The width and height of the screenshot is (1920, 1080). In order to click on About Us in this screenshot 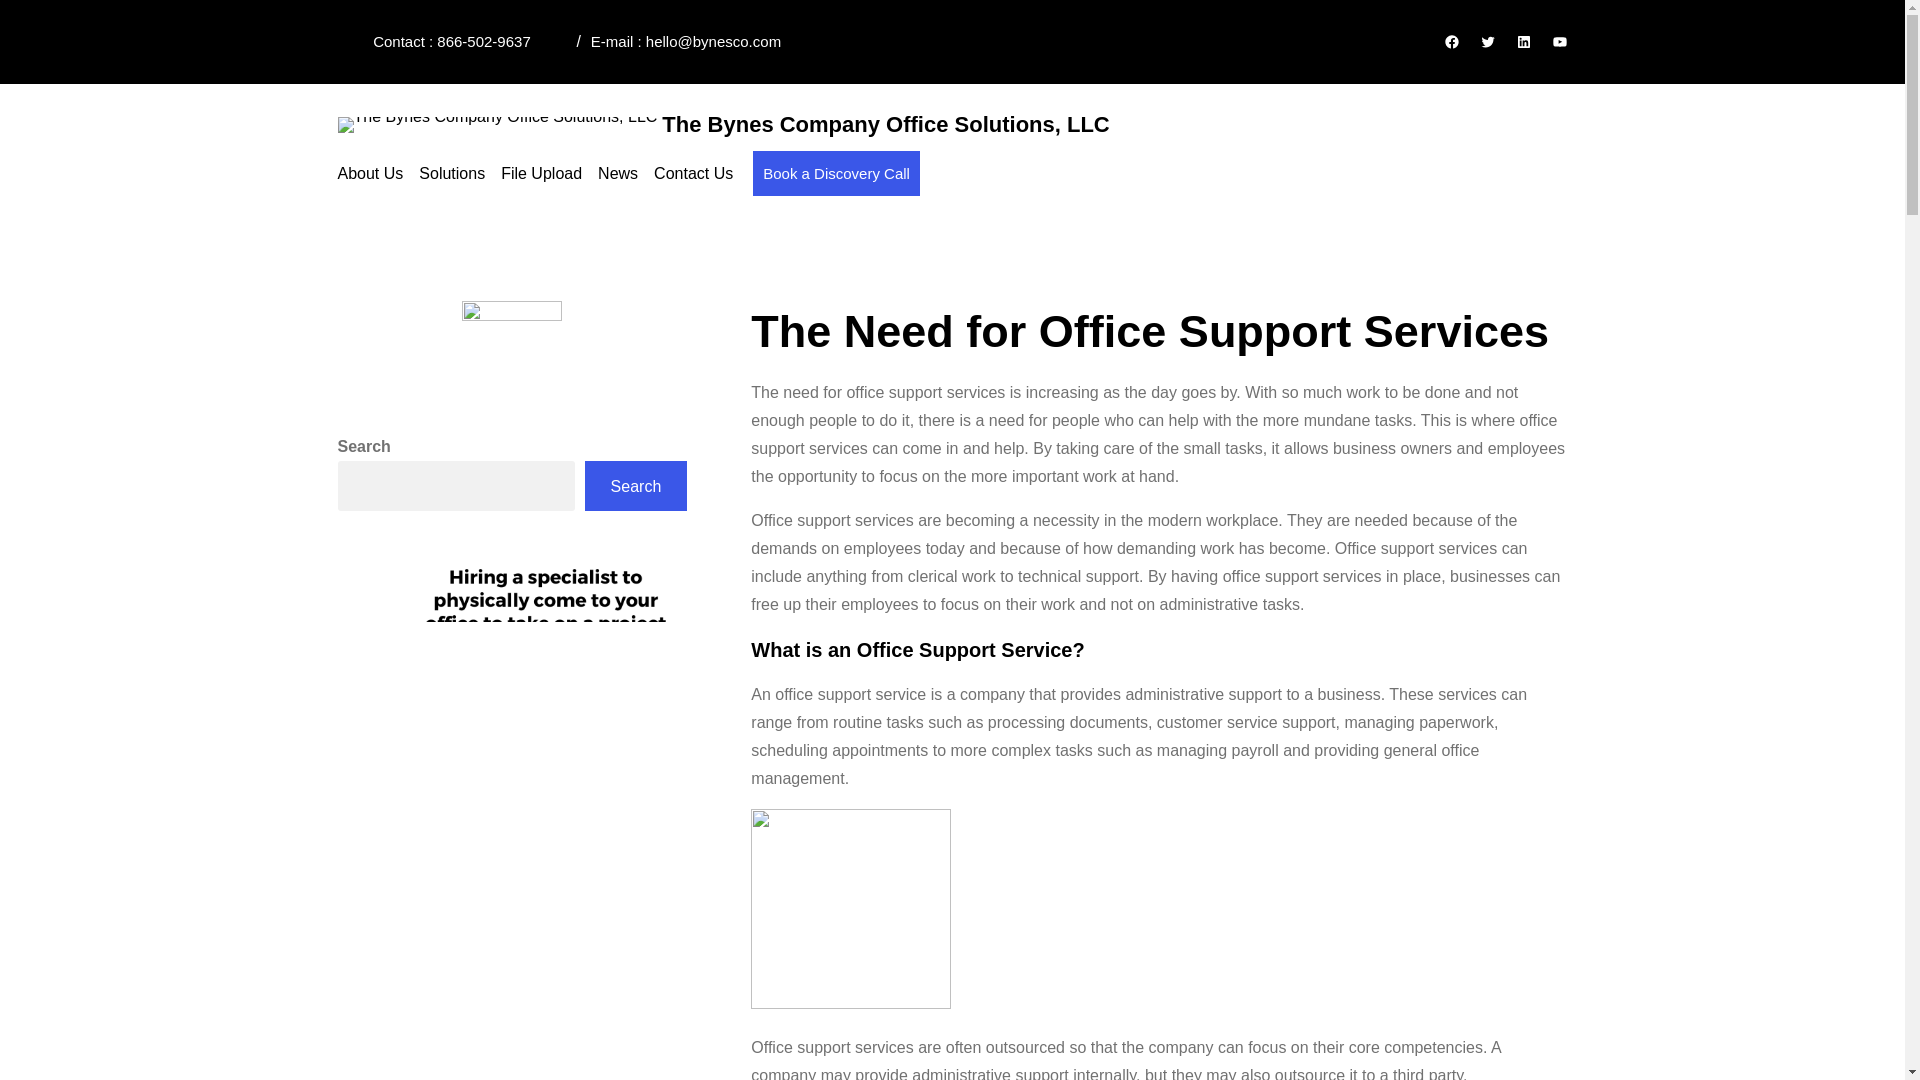, I will do `click(370, 173)`.